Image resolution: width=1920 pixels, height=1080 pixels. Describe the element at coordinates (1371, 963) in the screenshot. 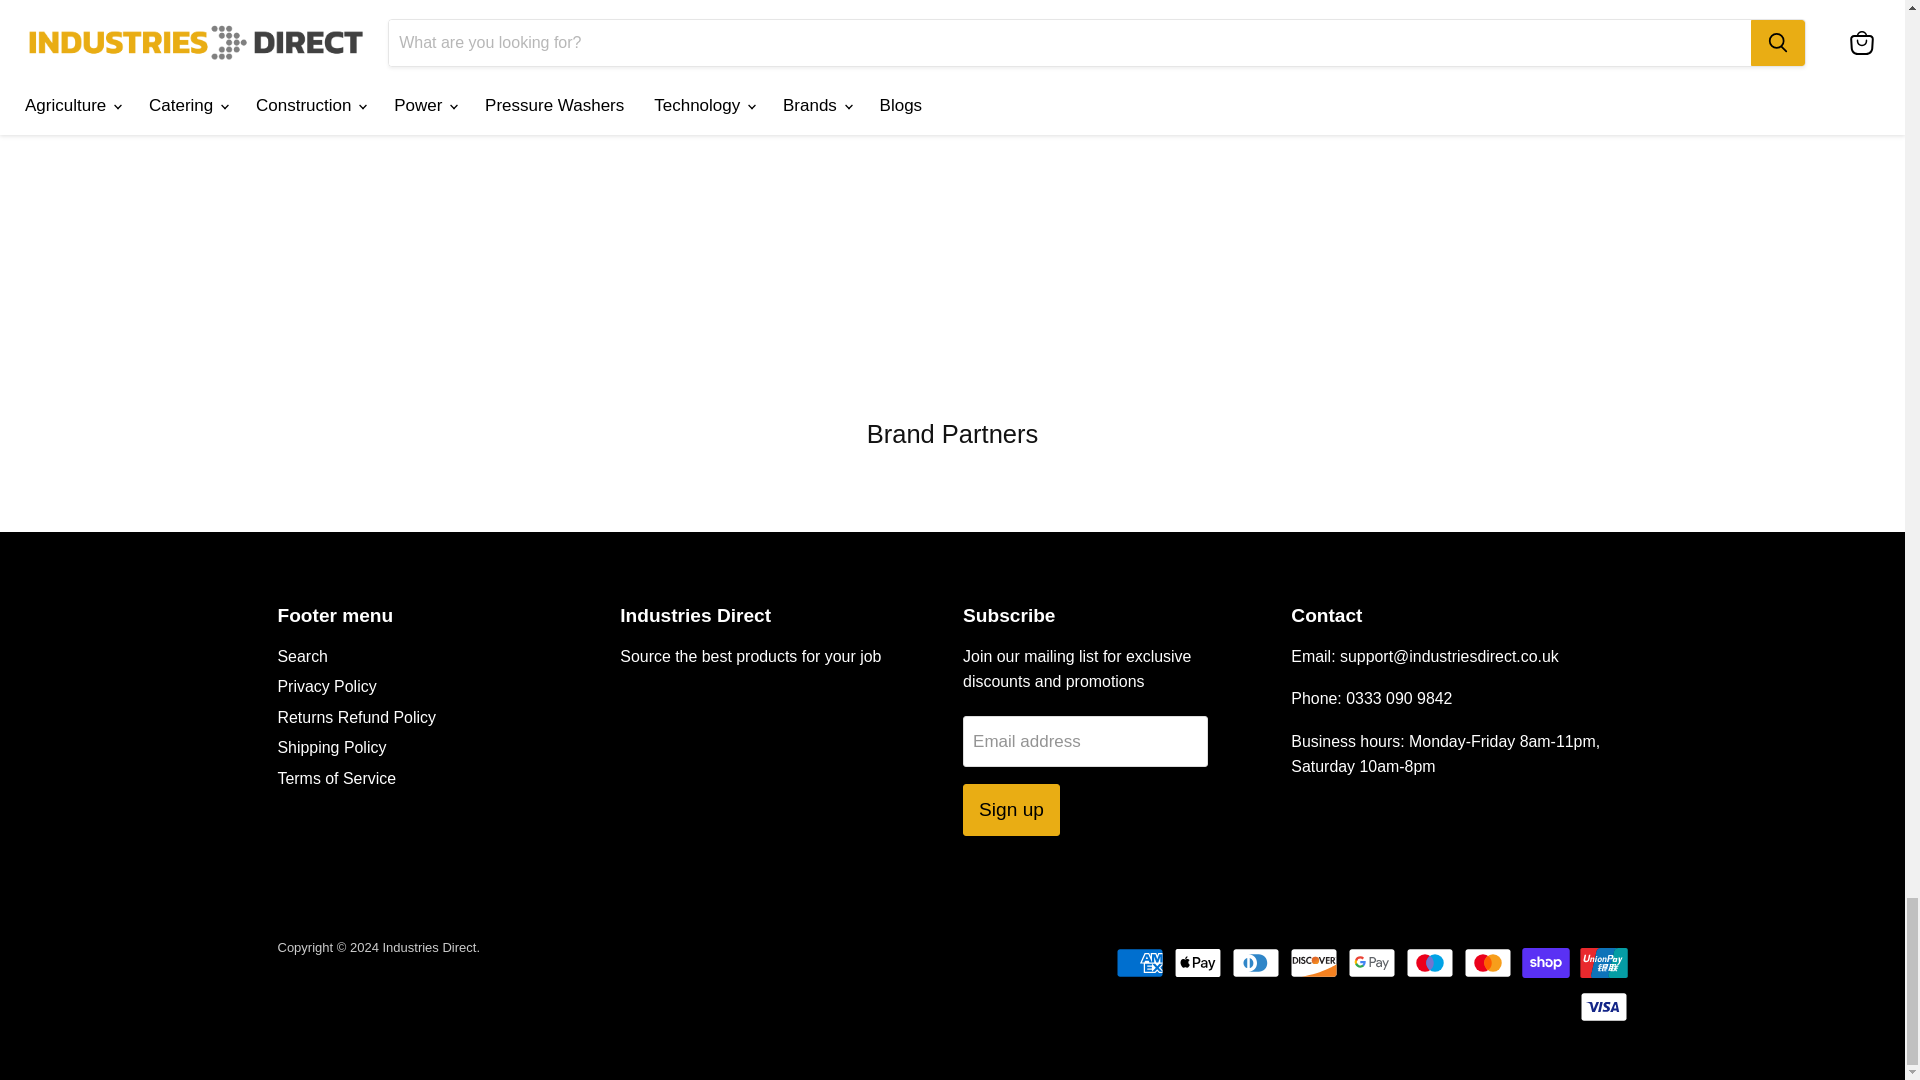

I see `Google Pay` at that location.